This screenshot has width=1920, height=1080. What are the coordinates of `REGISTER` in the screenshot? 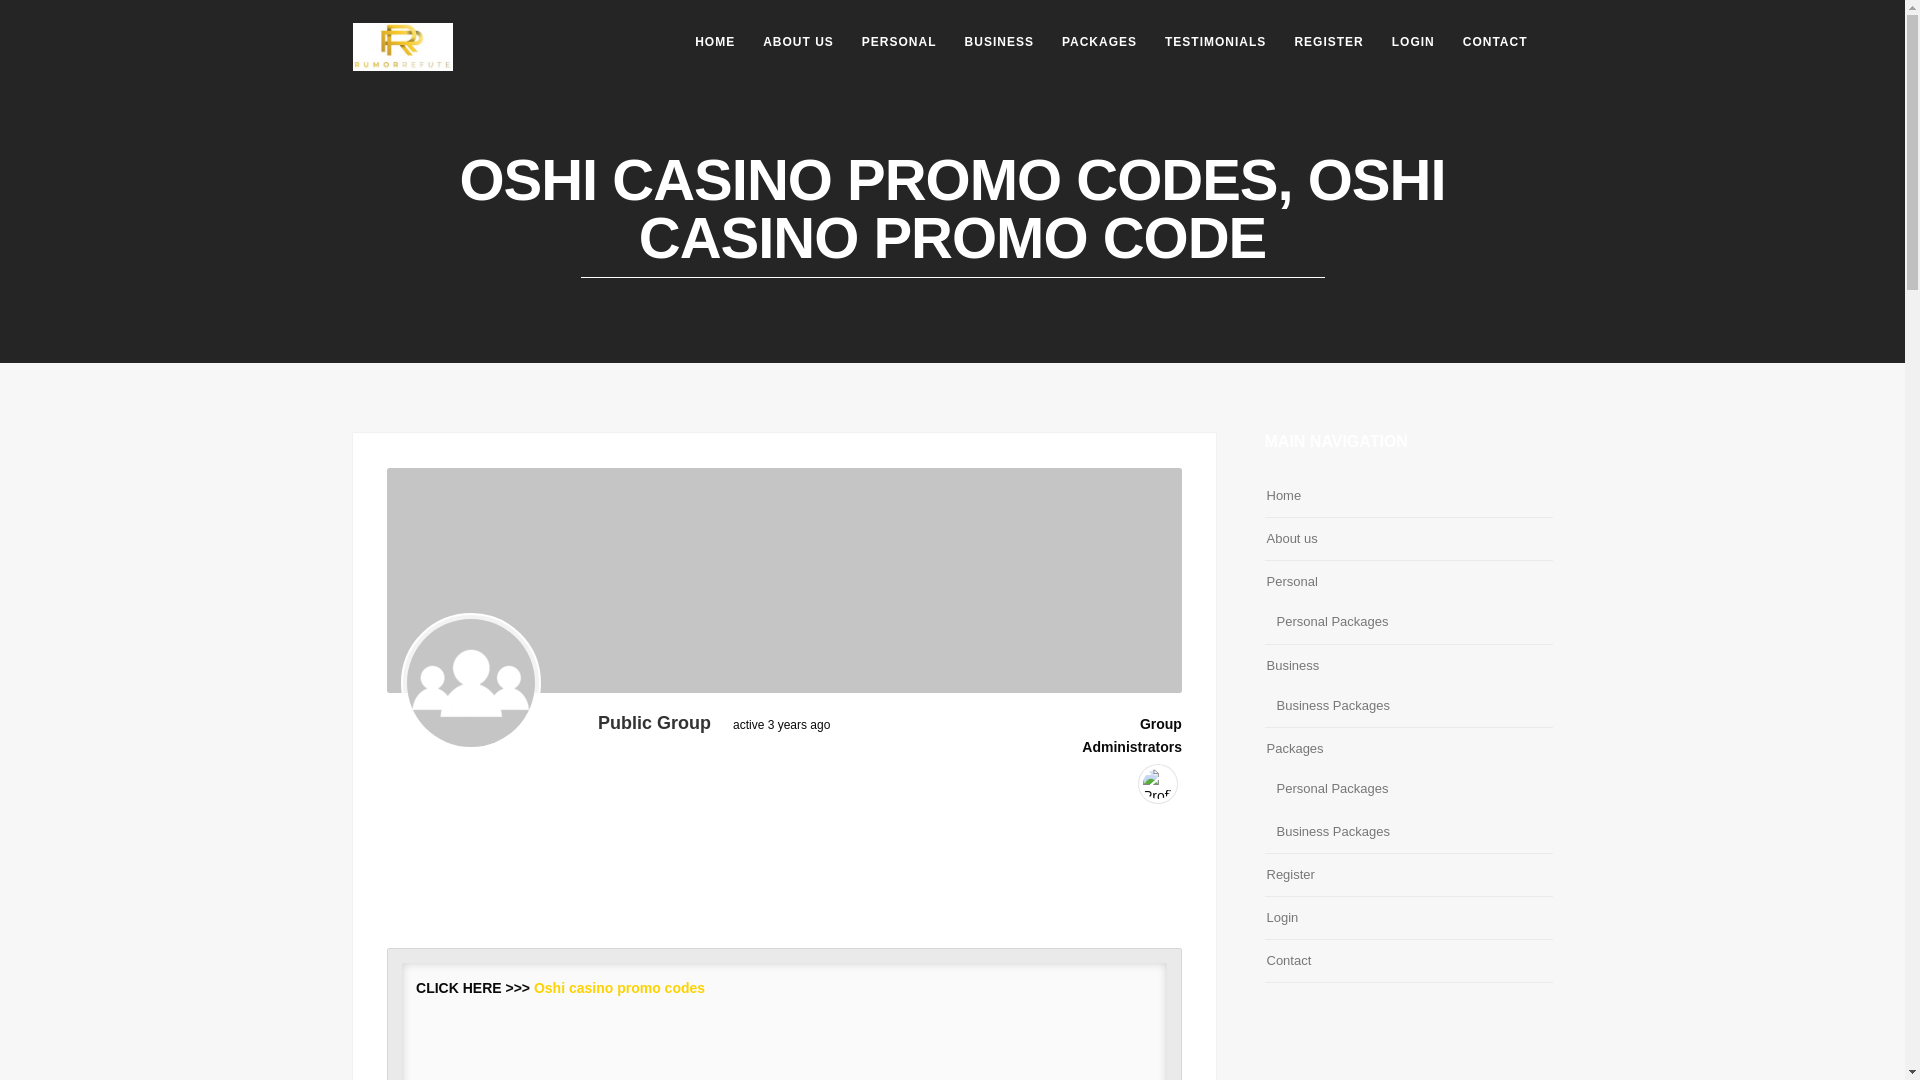 It's located at (1328, 42).